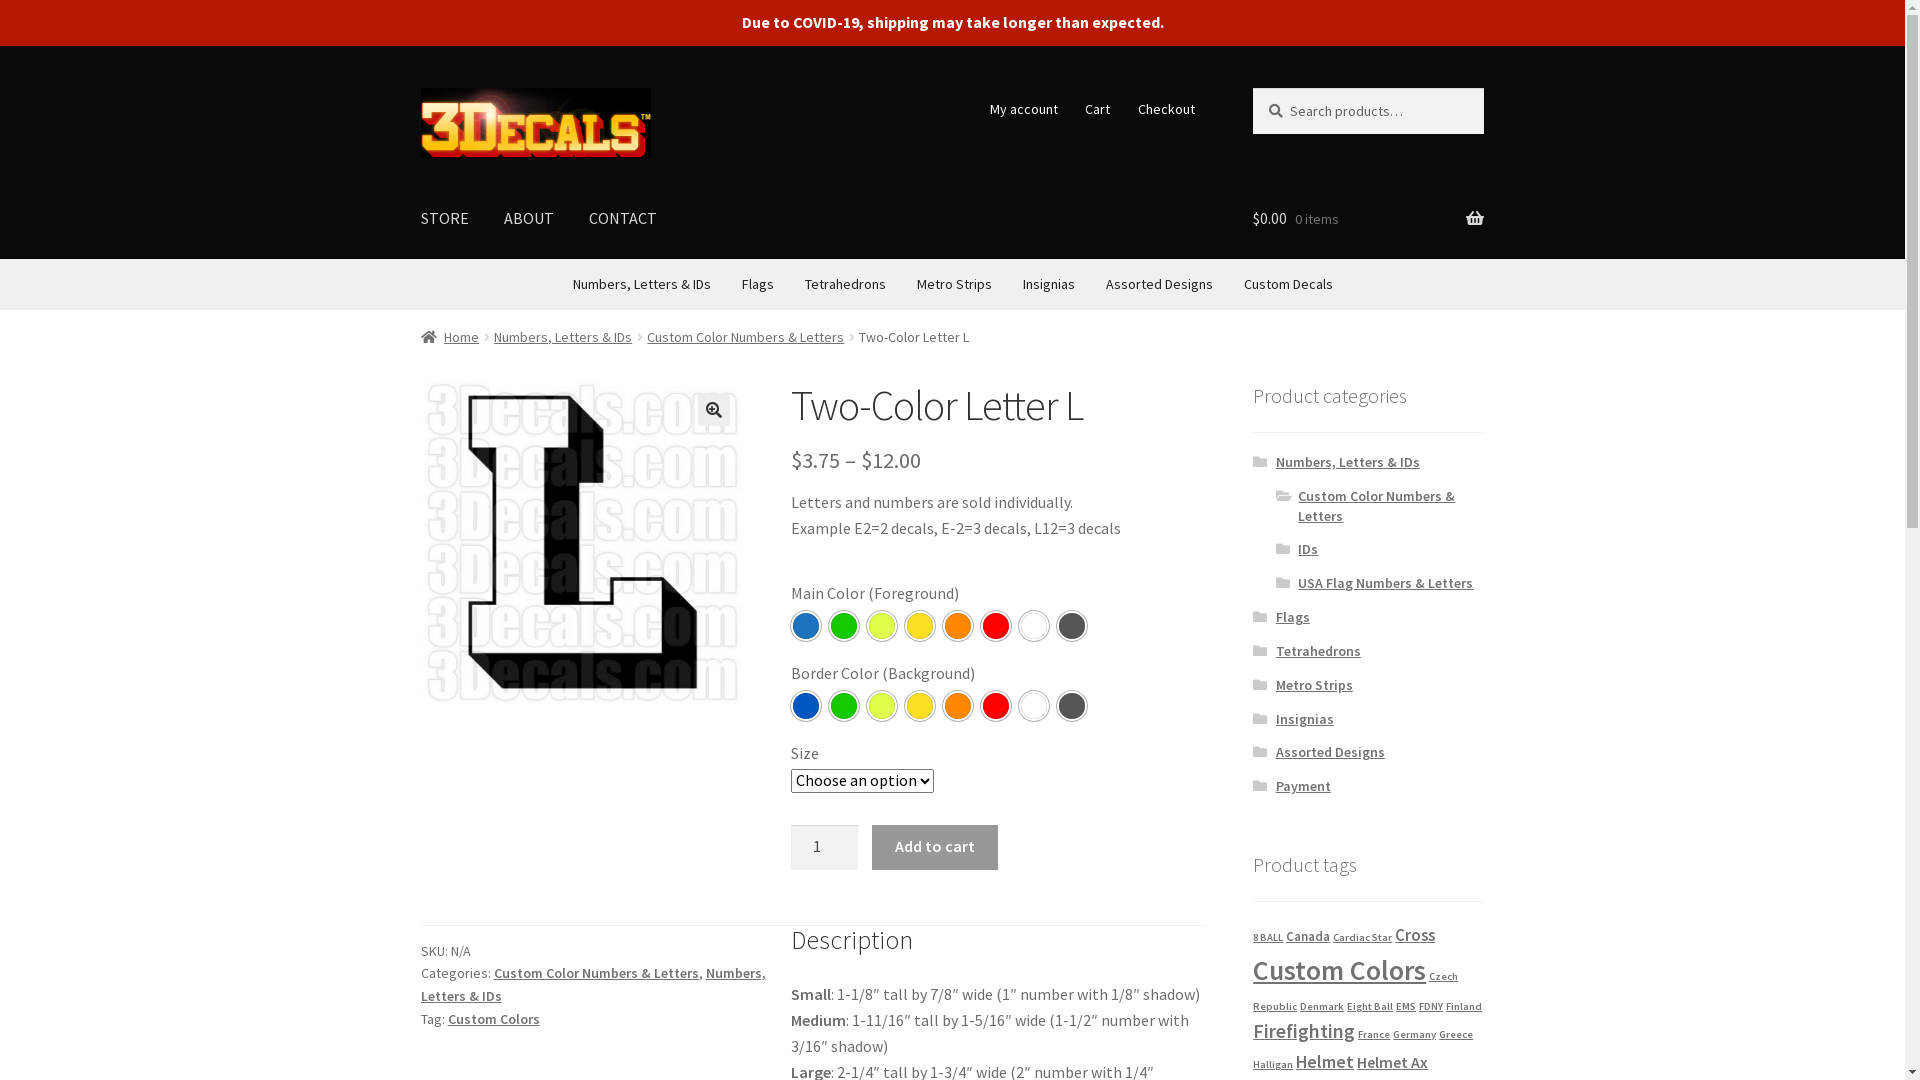 This screenshot has width=1920, height=1080. What do you see at coordinates (445, 219) in the screenshot?
I see `STORE` at bounding box center [445, 219].